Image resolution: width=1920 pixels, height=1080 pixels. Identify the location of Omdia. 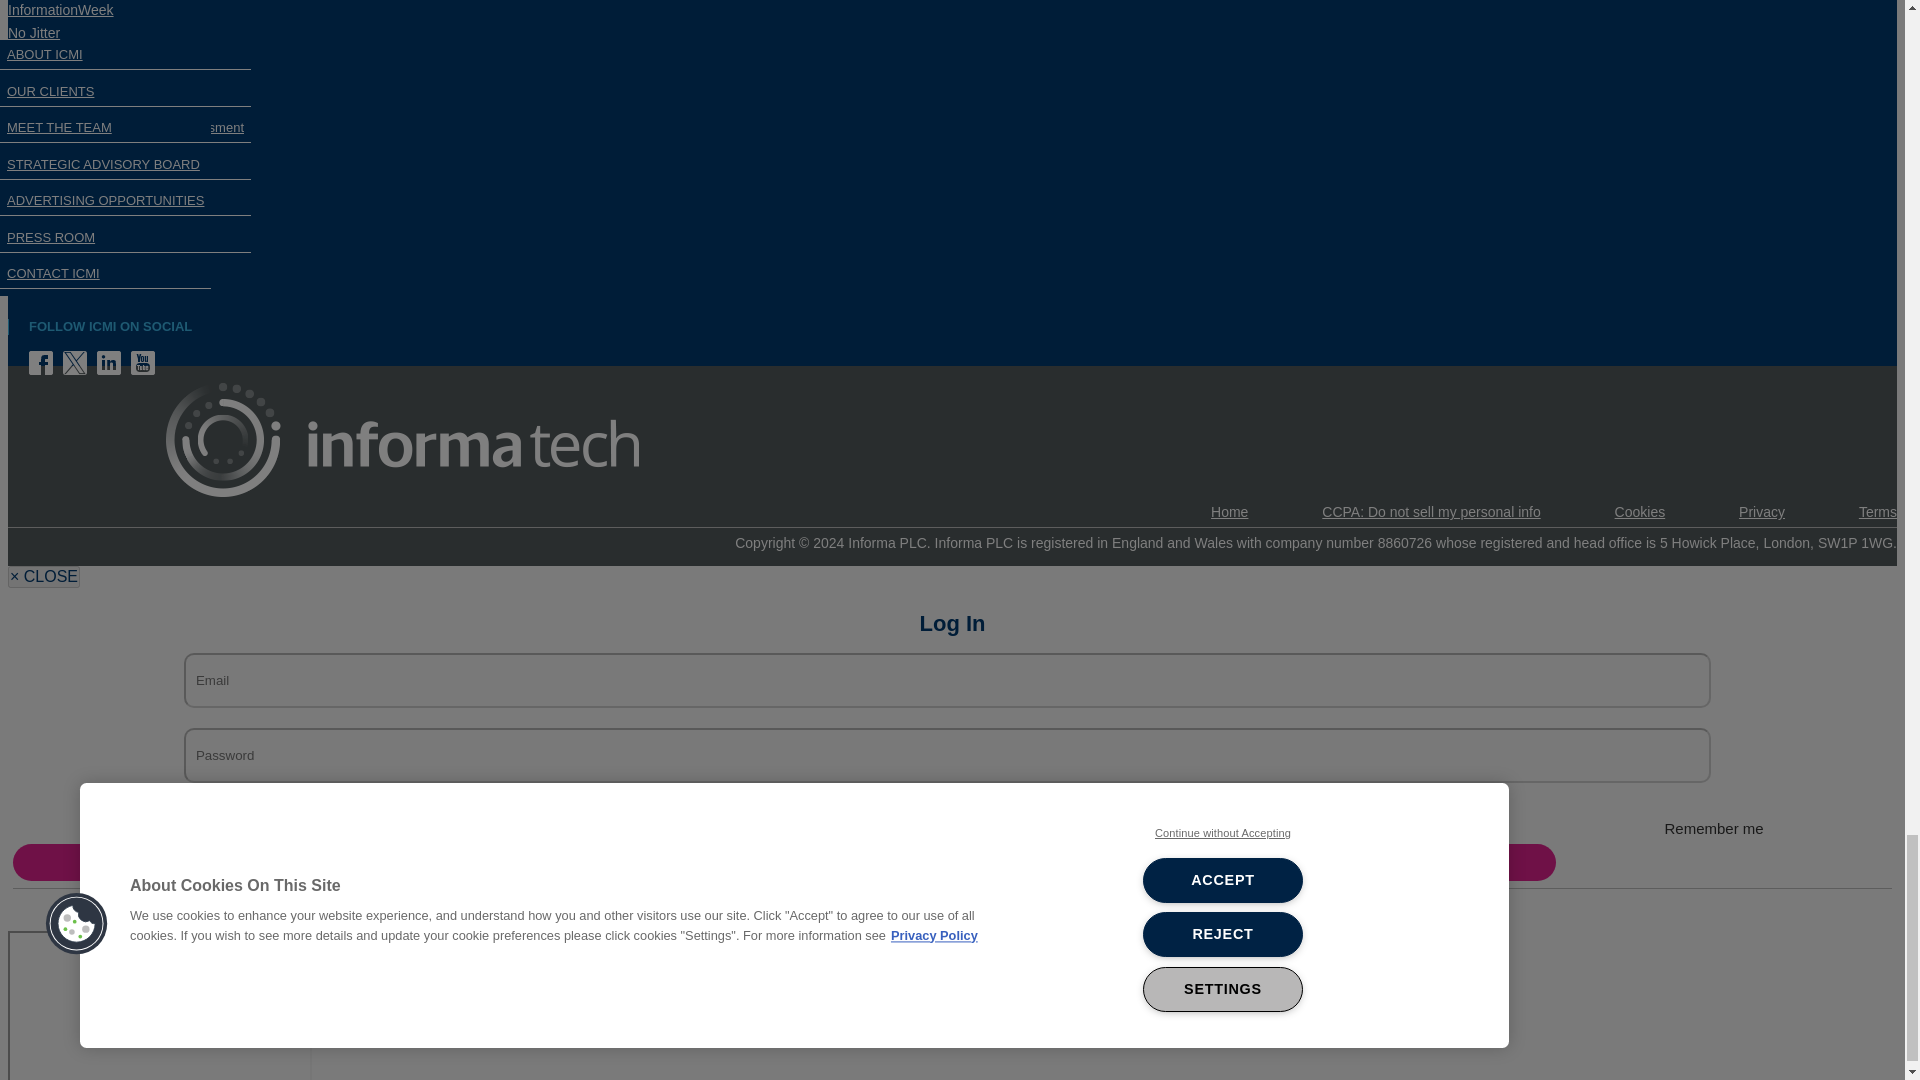
(28, 149).